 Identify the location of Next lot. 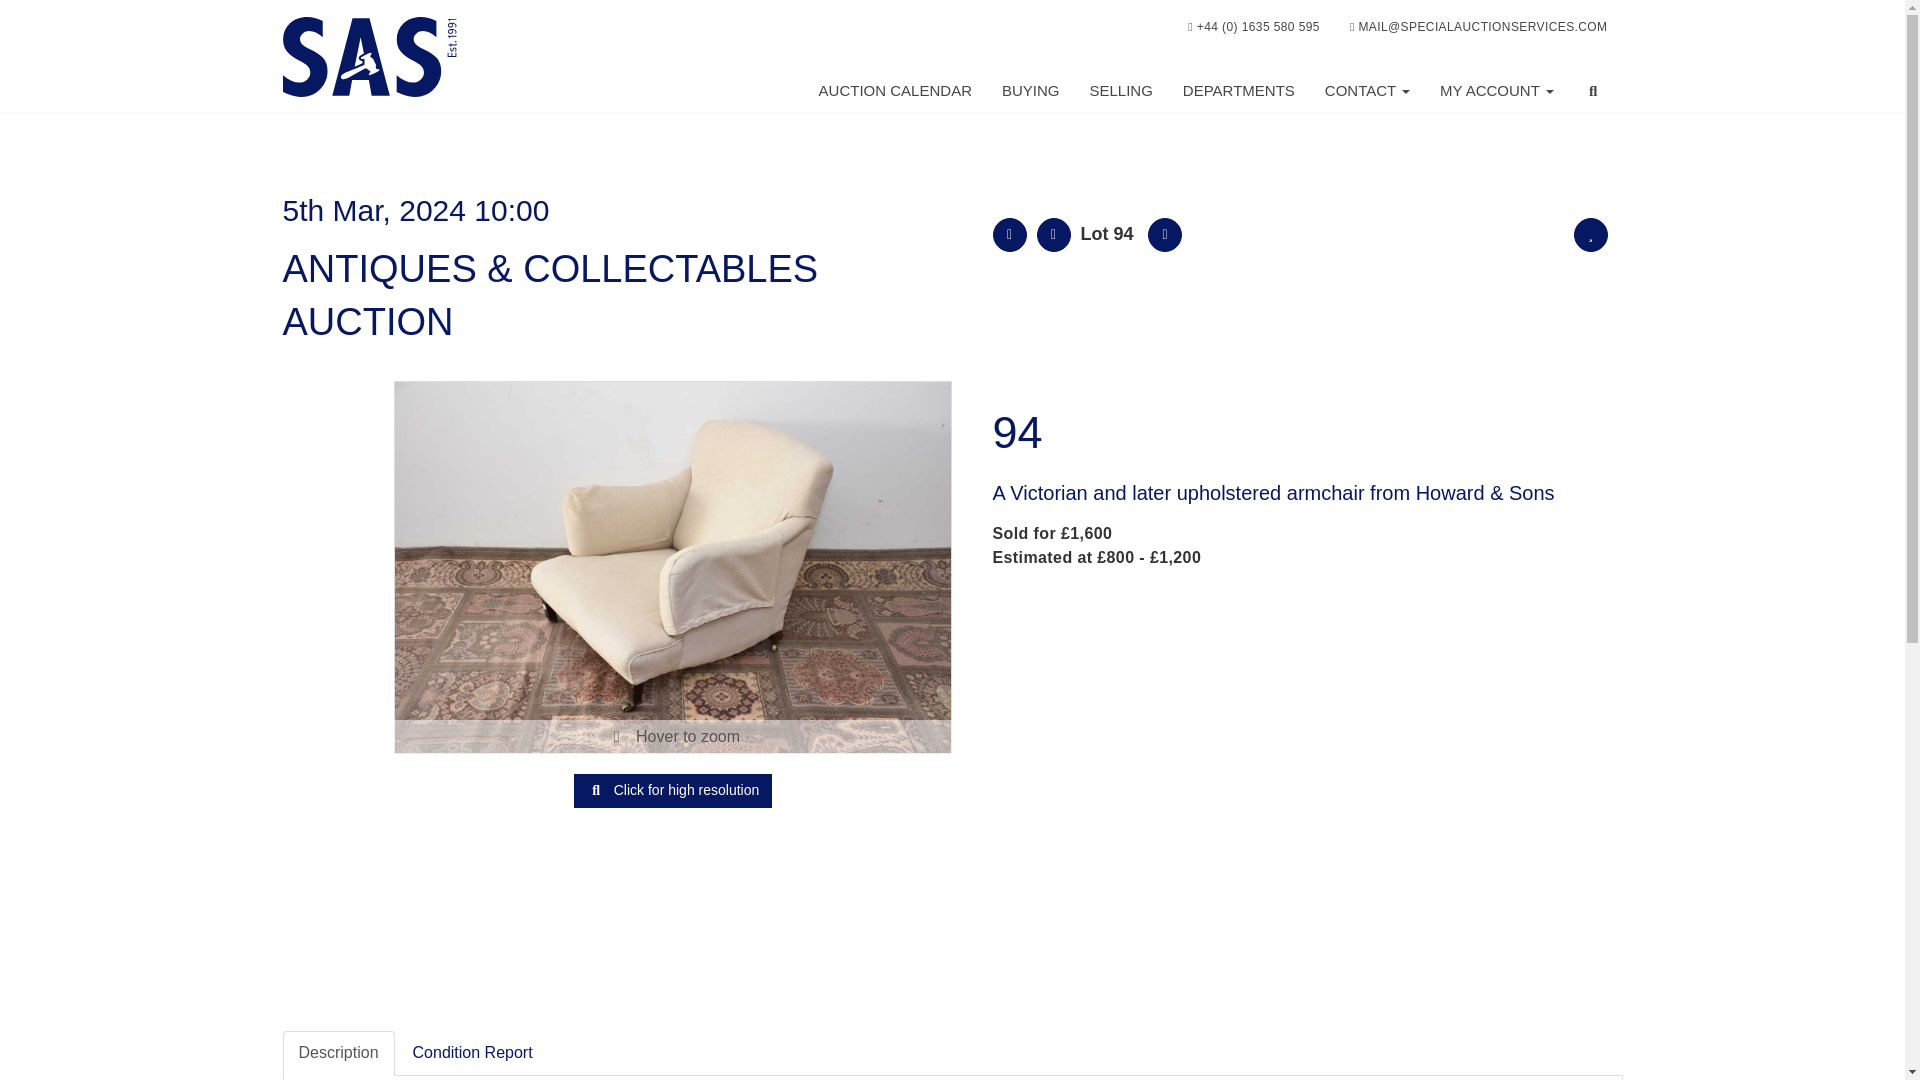
(1165, 234).